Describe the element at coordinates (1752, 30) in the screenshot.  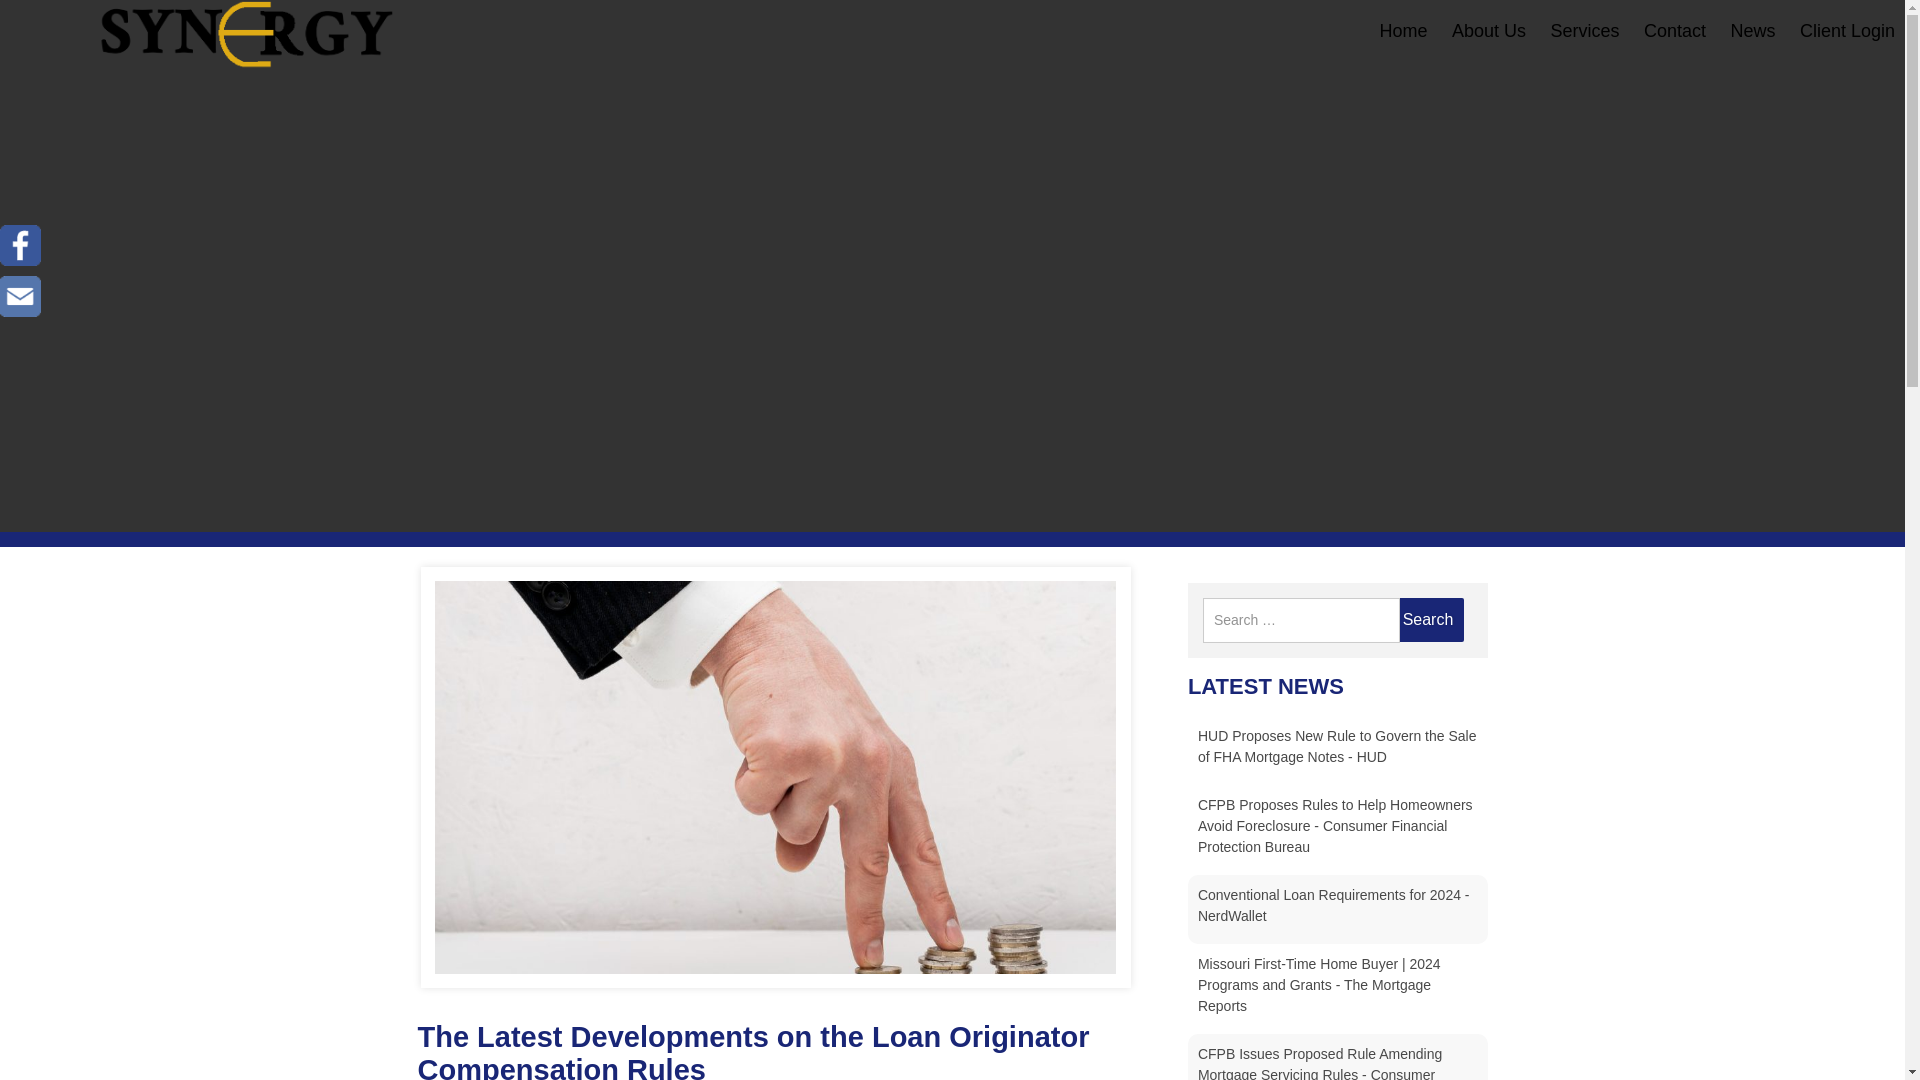
I see `News` at that location.